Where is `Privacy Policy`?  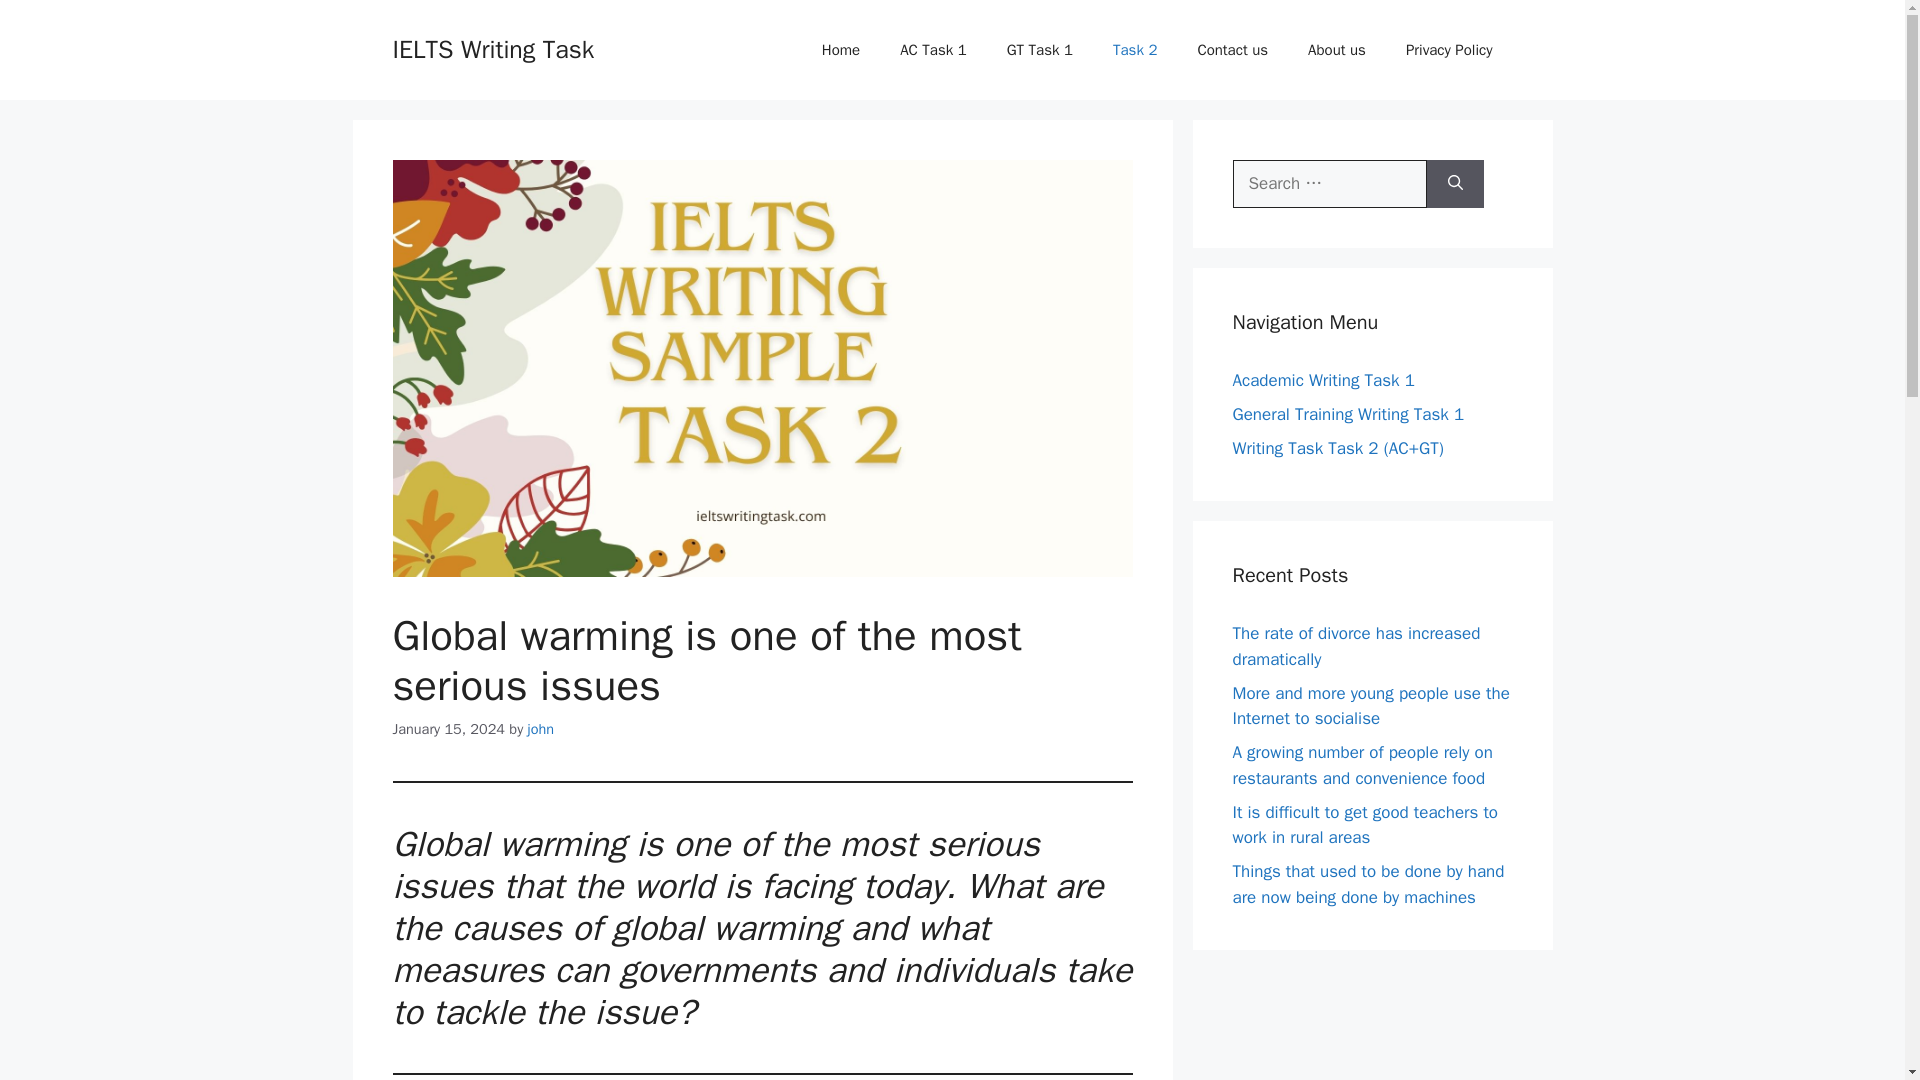
Privacy Policy is located at coordinates (1449, 50).